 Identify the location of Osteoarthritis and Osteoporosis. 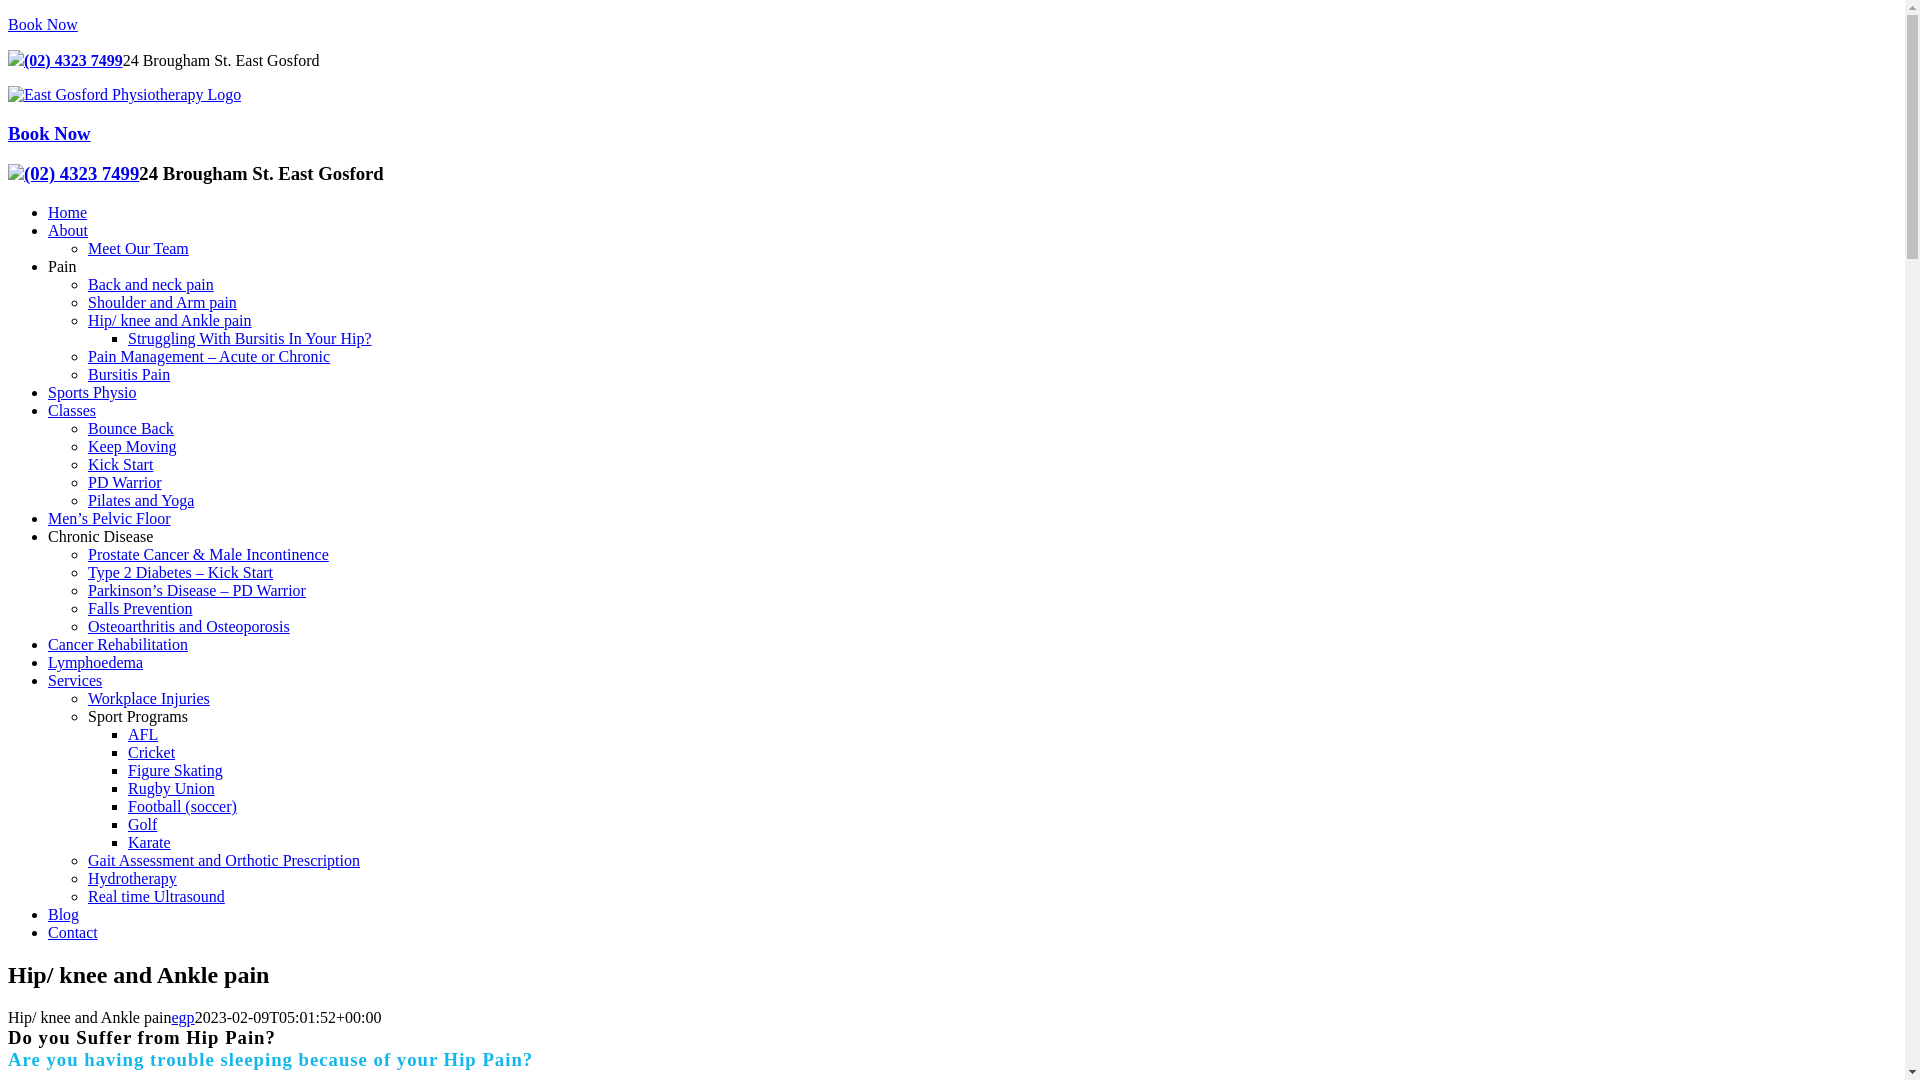
(189, 626).